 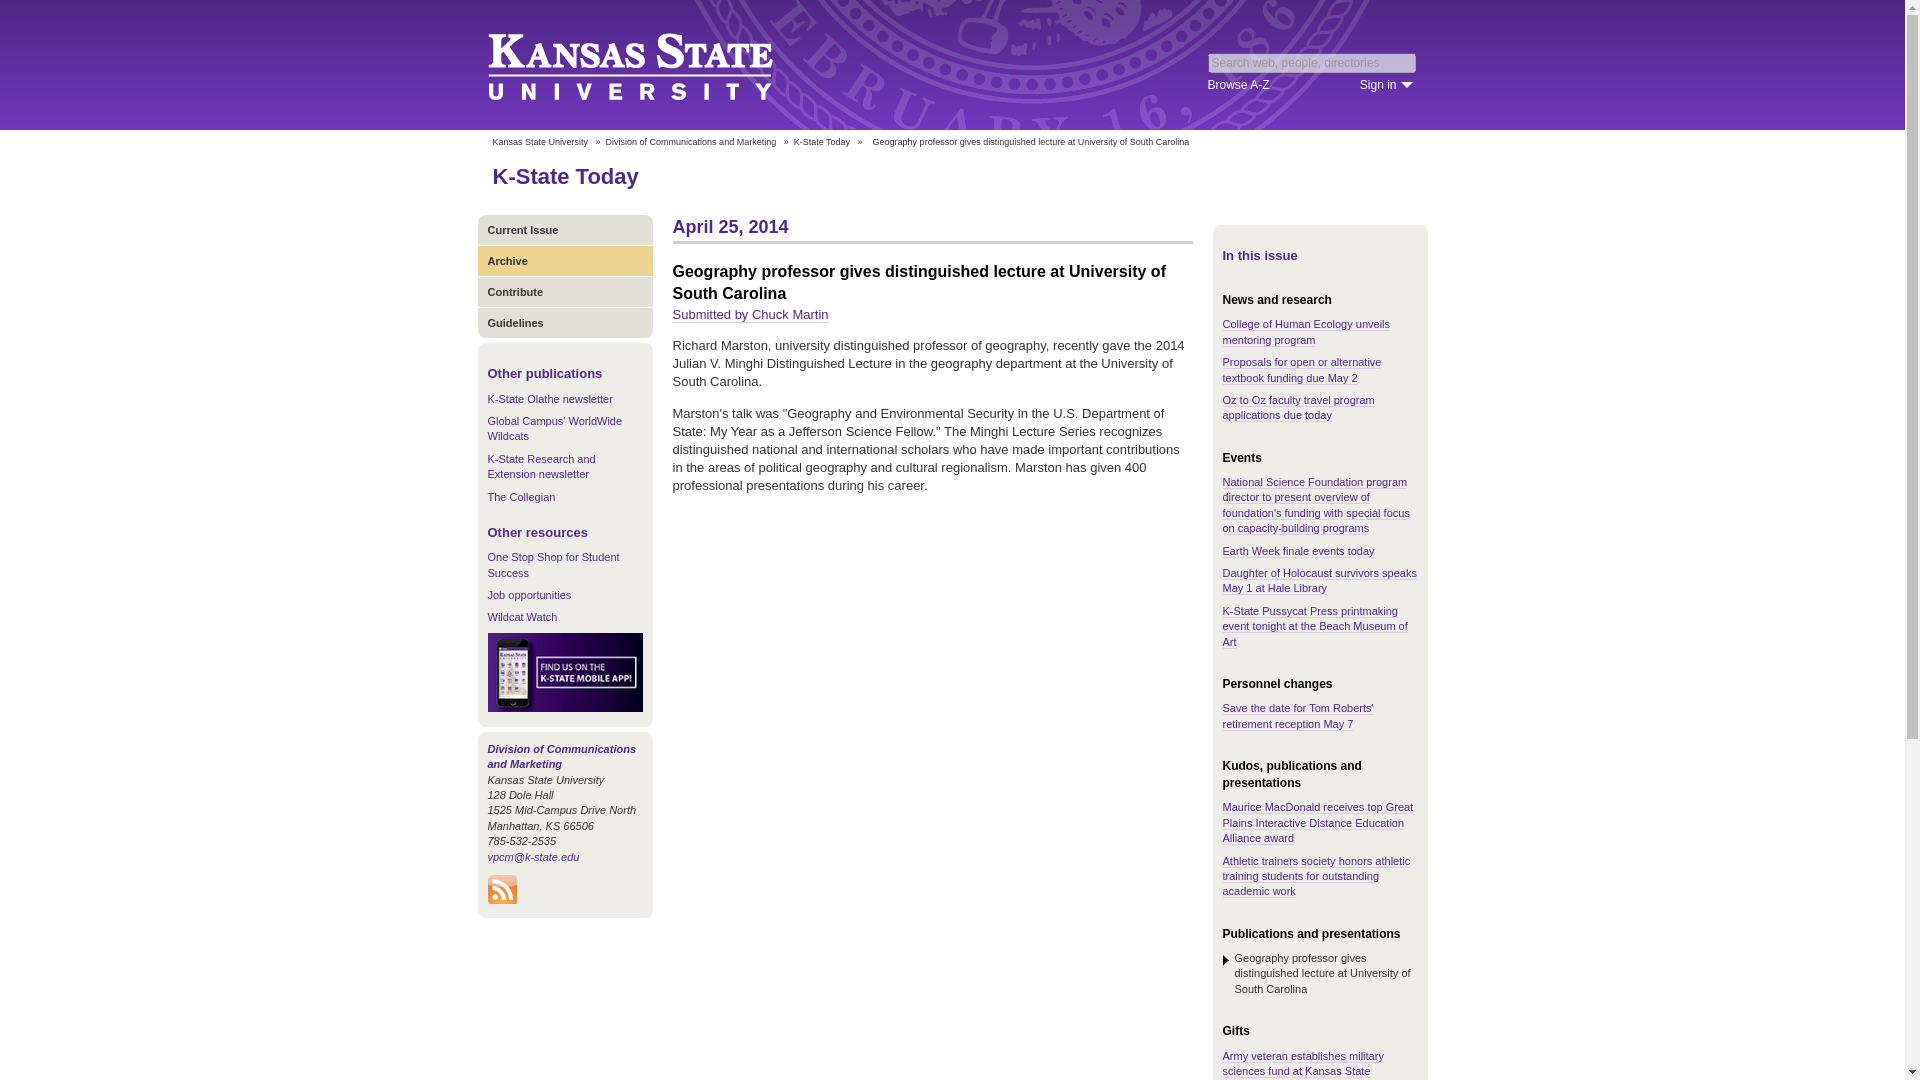 I want to click on College of Human Ecology unveils mentoring program, so click(x=1306, y=331).